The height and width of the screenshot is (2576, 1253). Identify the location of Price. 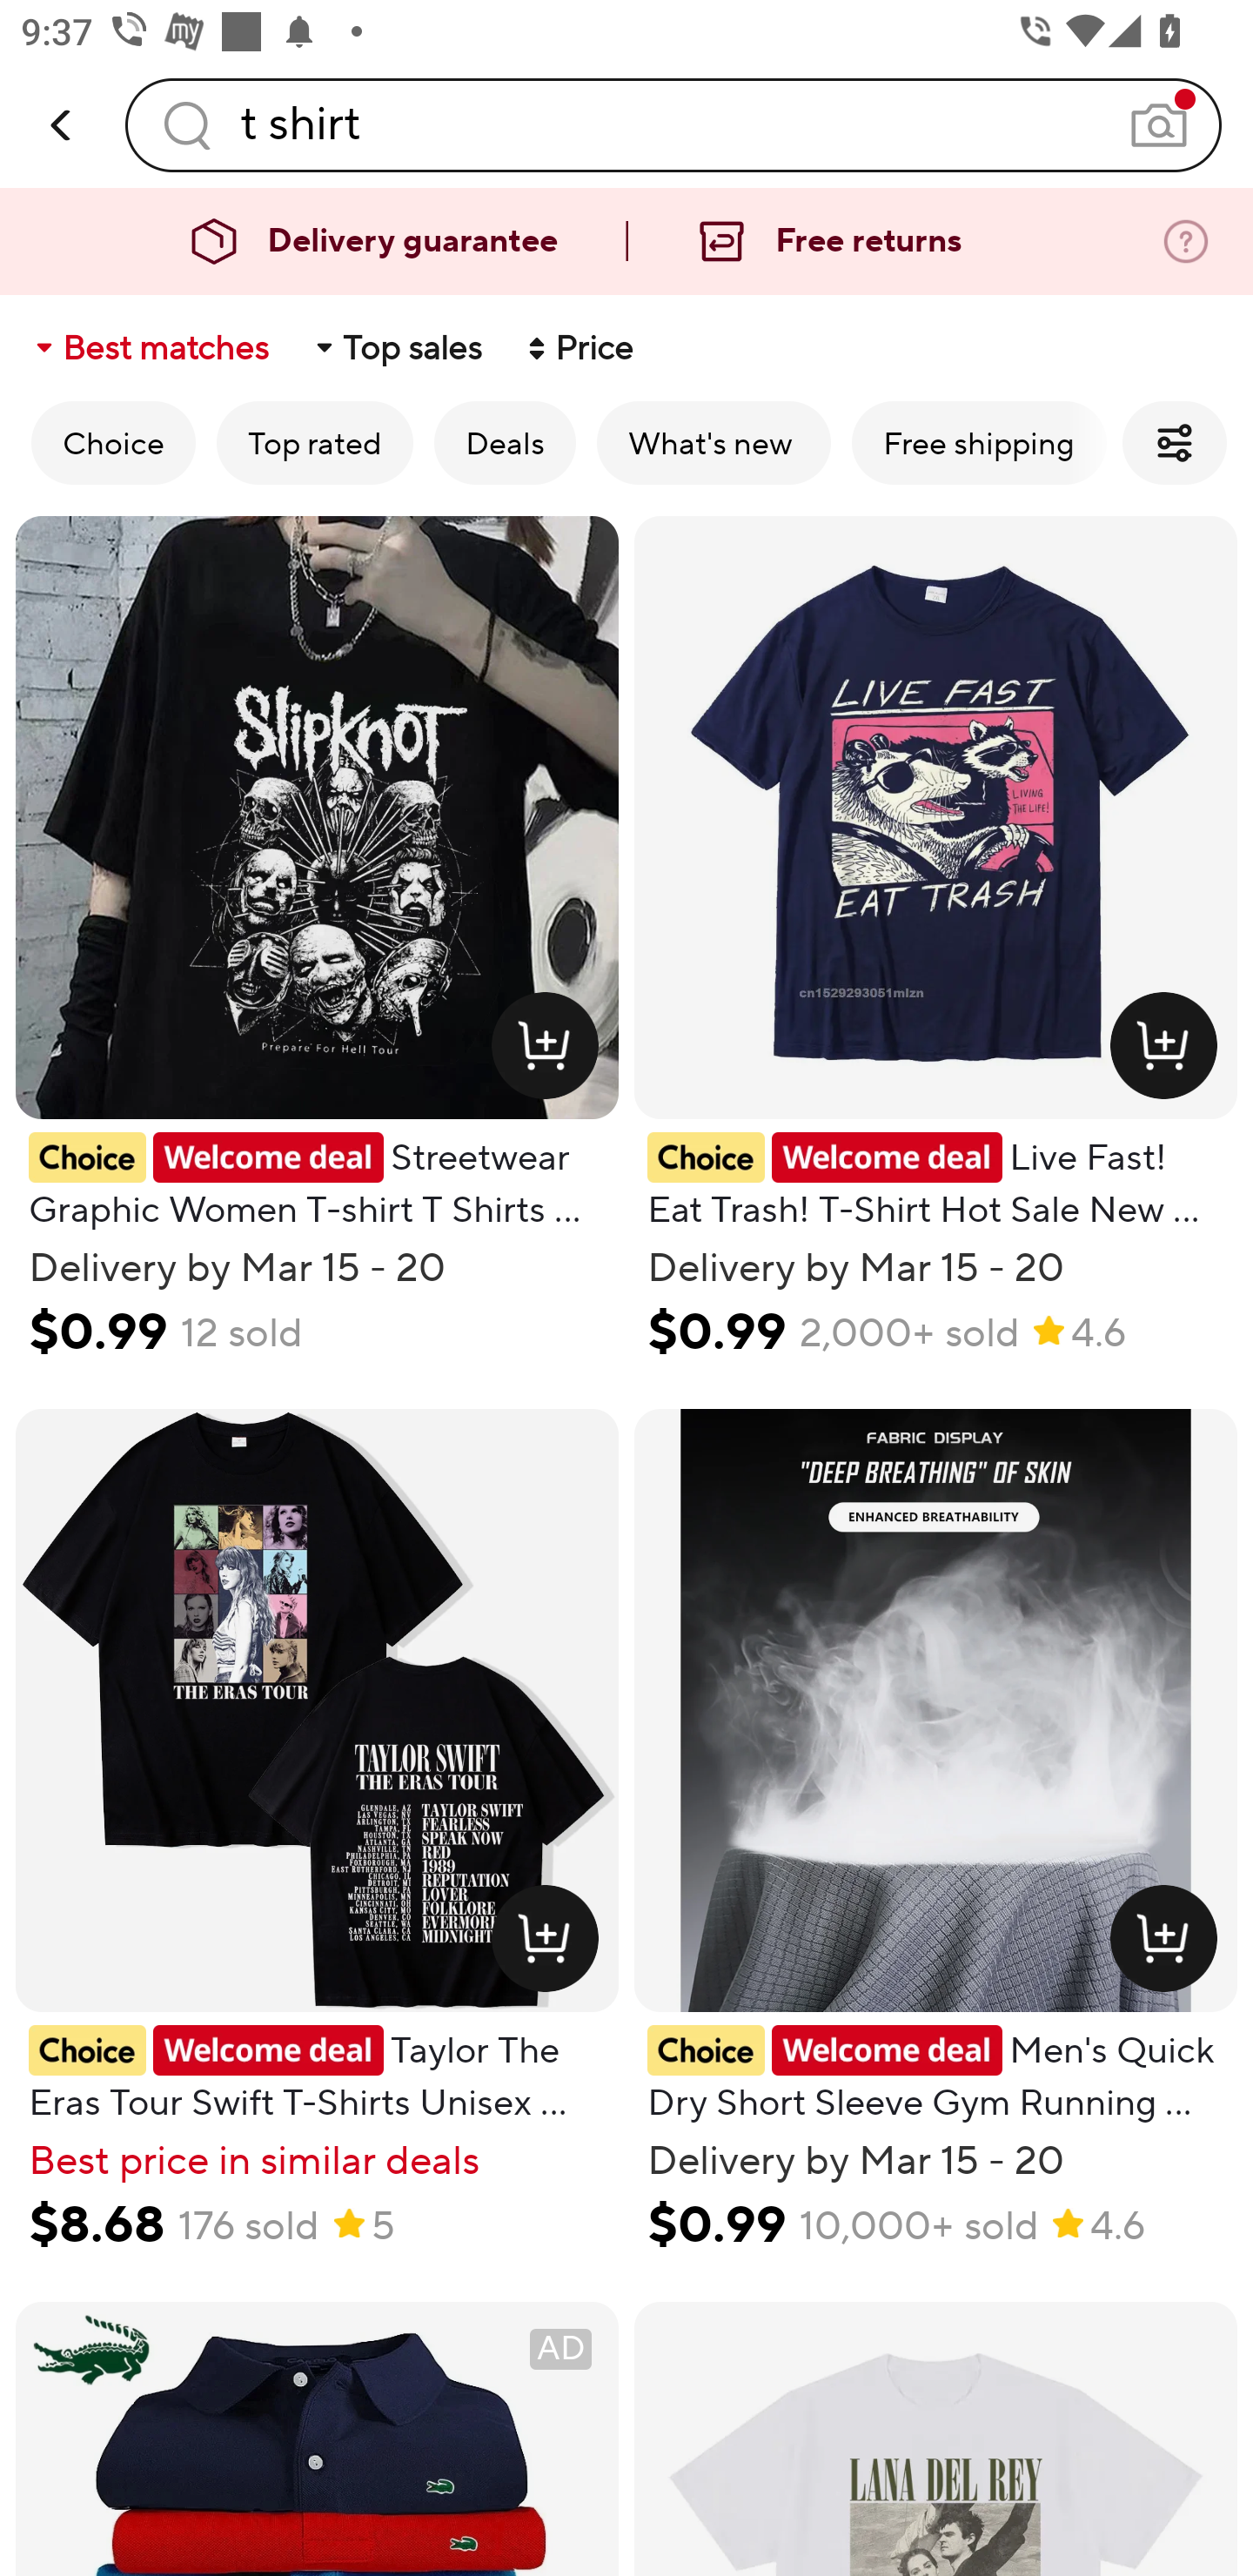
(578, 348).